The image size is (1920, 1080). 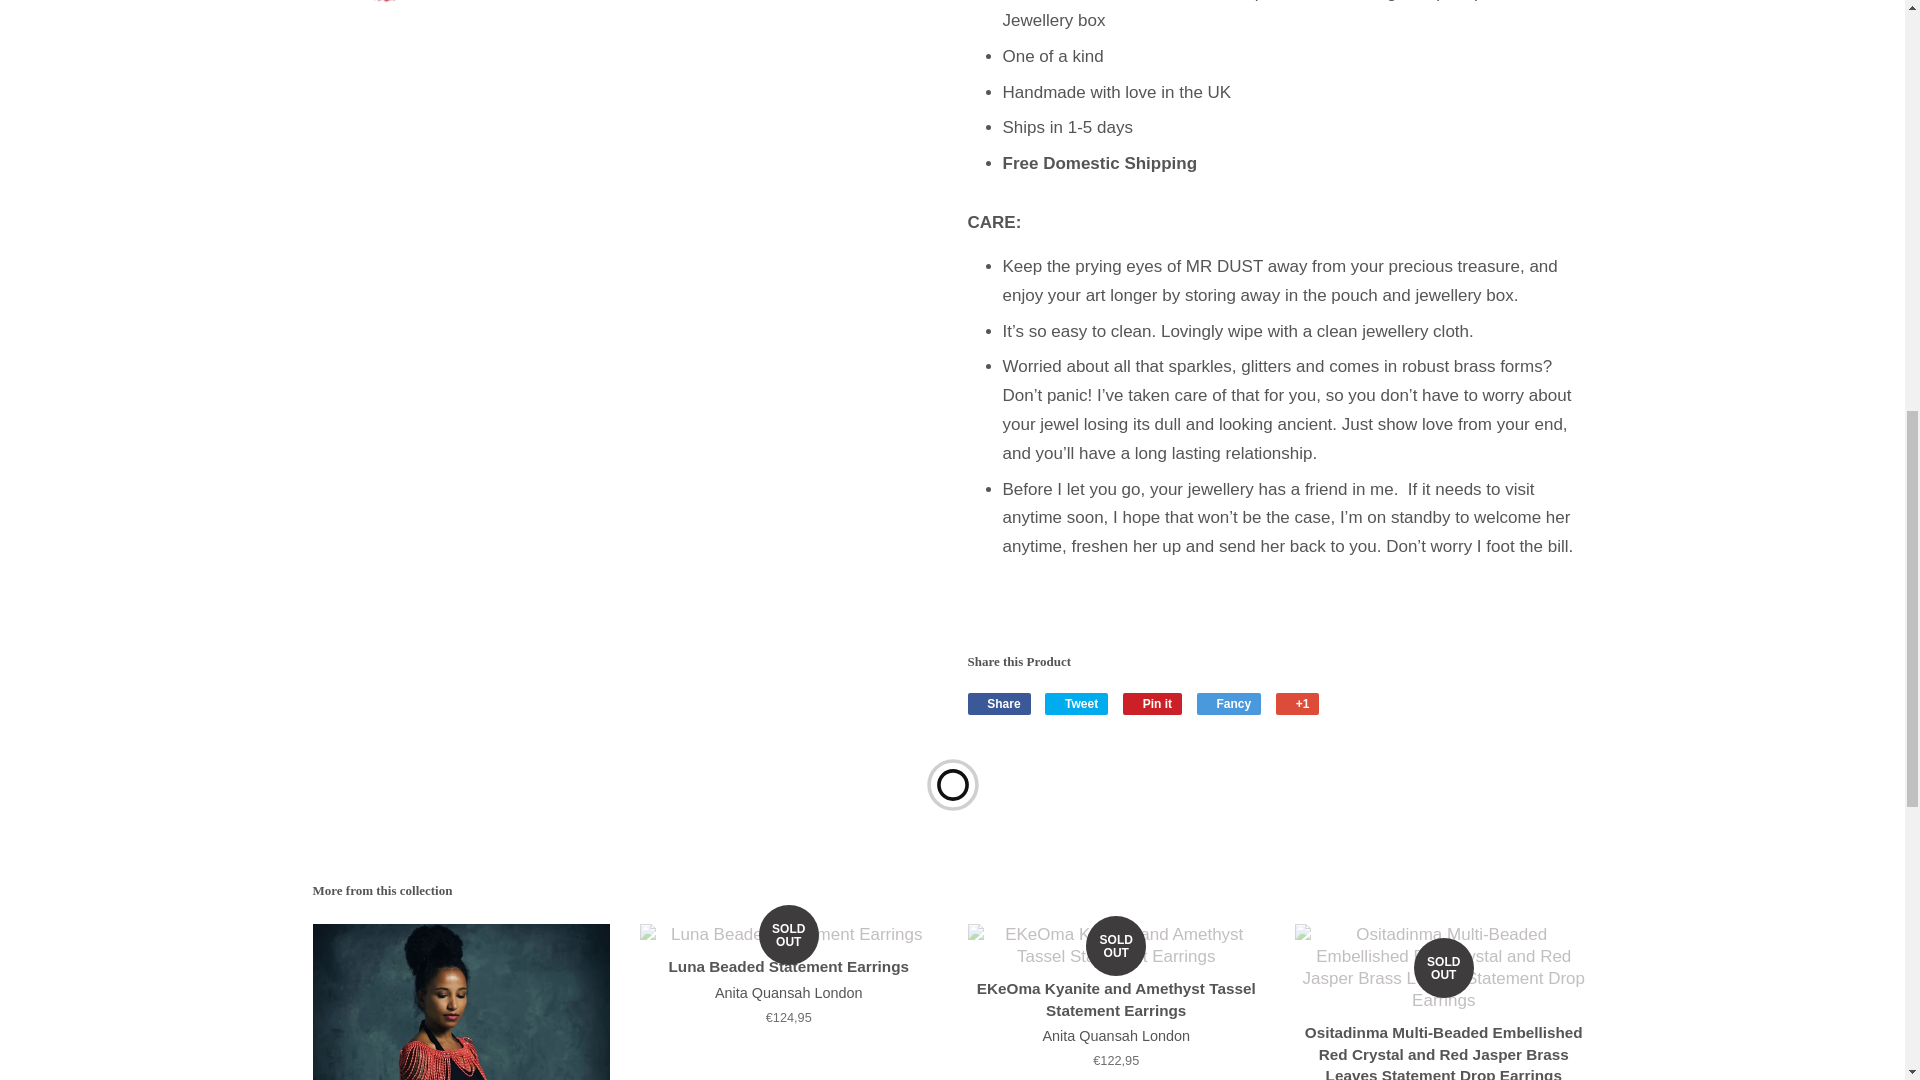 What do you see at coordinates (1076, 704) in the screenshot?
I see `Tweet on Twitter` at bounding box center [1076, 704].